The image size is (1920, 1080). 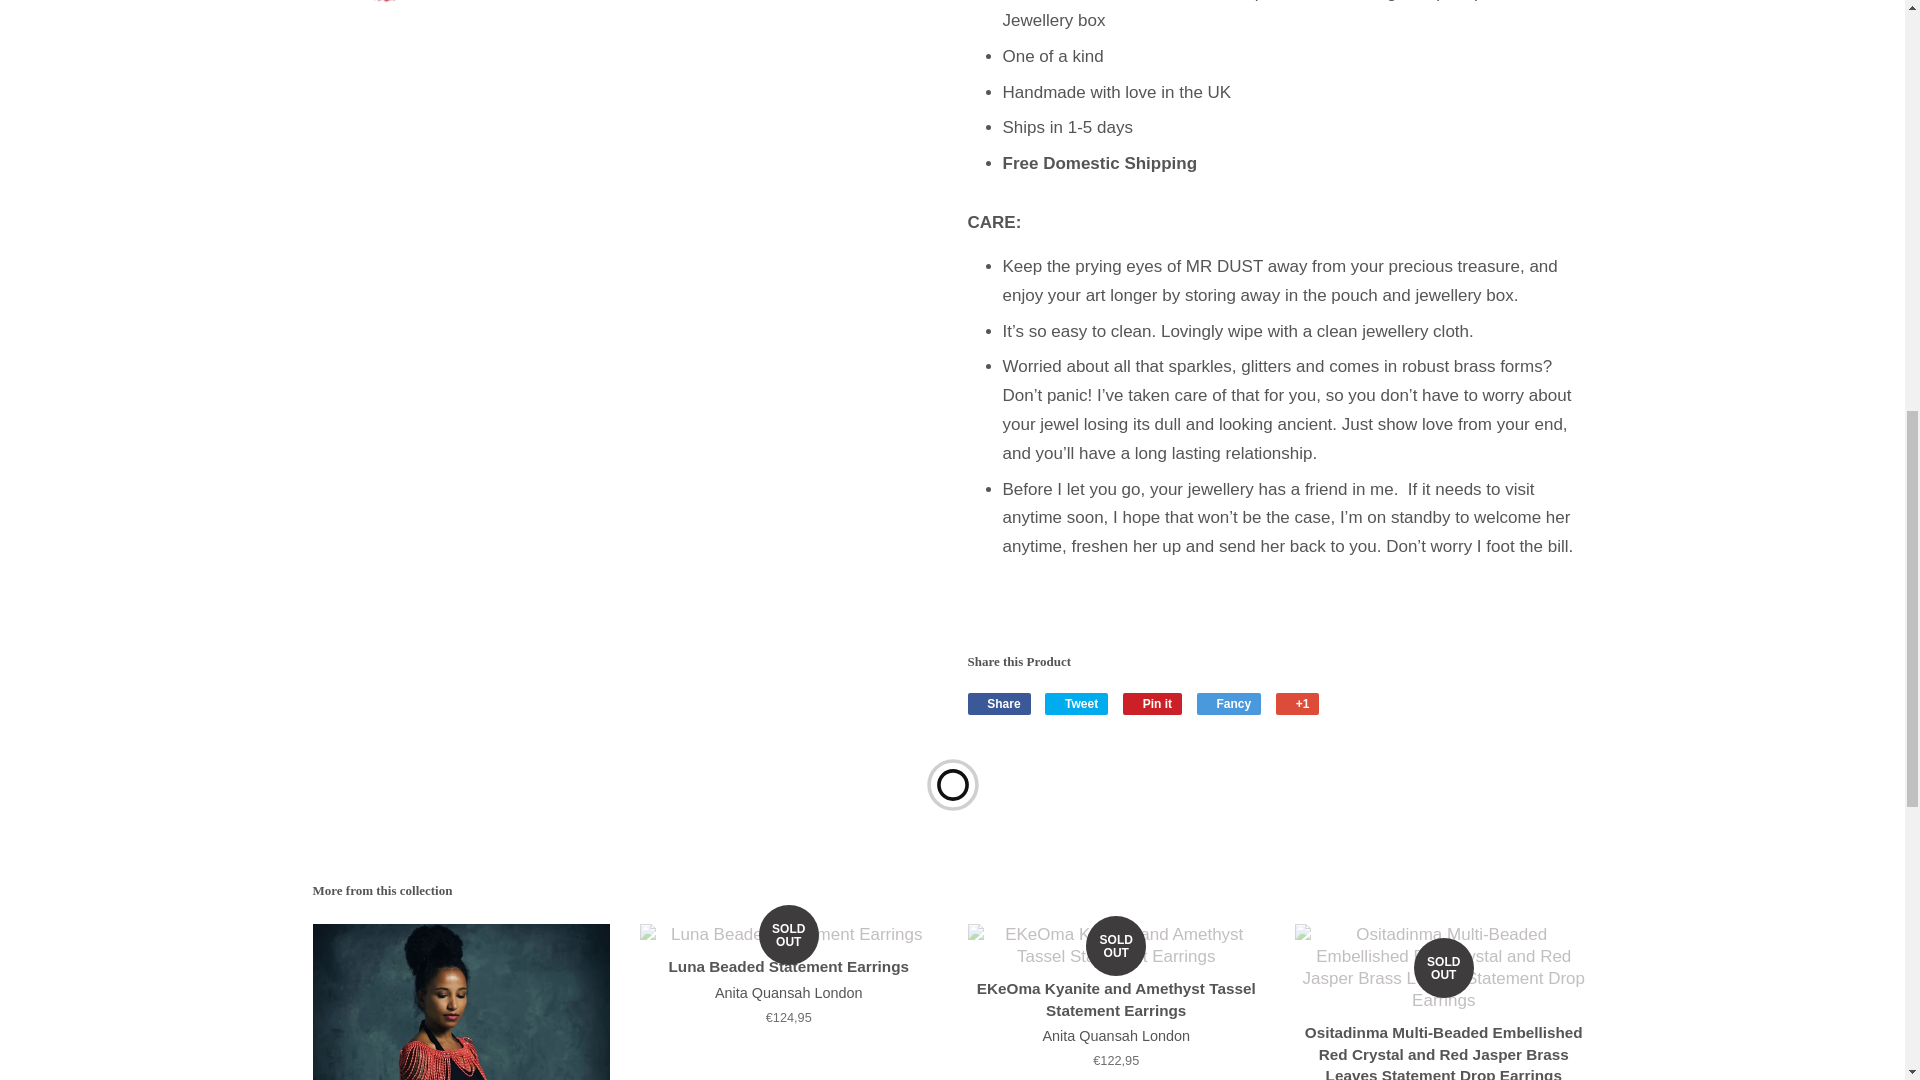 What do you see at coordinates (1076, 704) in the screenshot?
I see `Tweet on Twitter` at bounding box center [1076, 704].